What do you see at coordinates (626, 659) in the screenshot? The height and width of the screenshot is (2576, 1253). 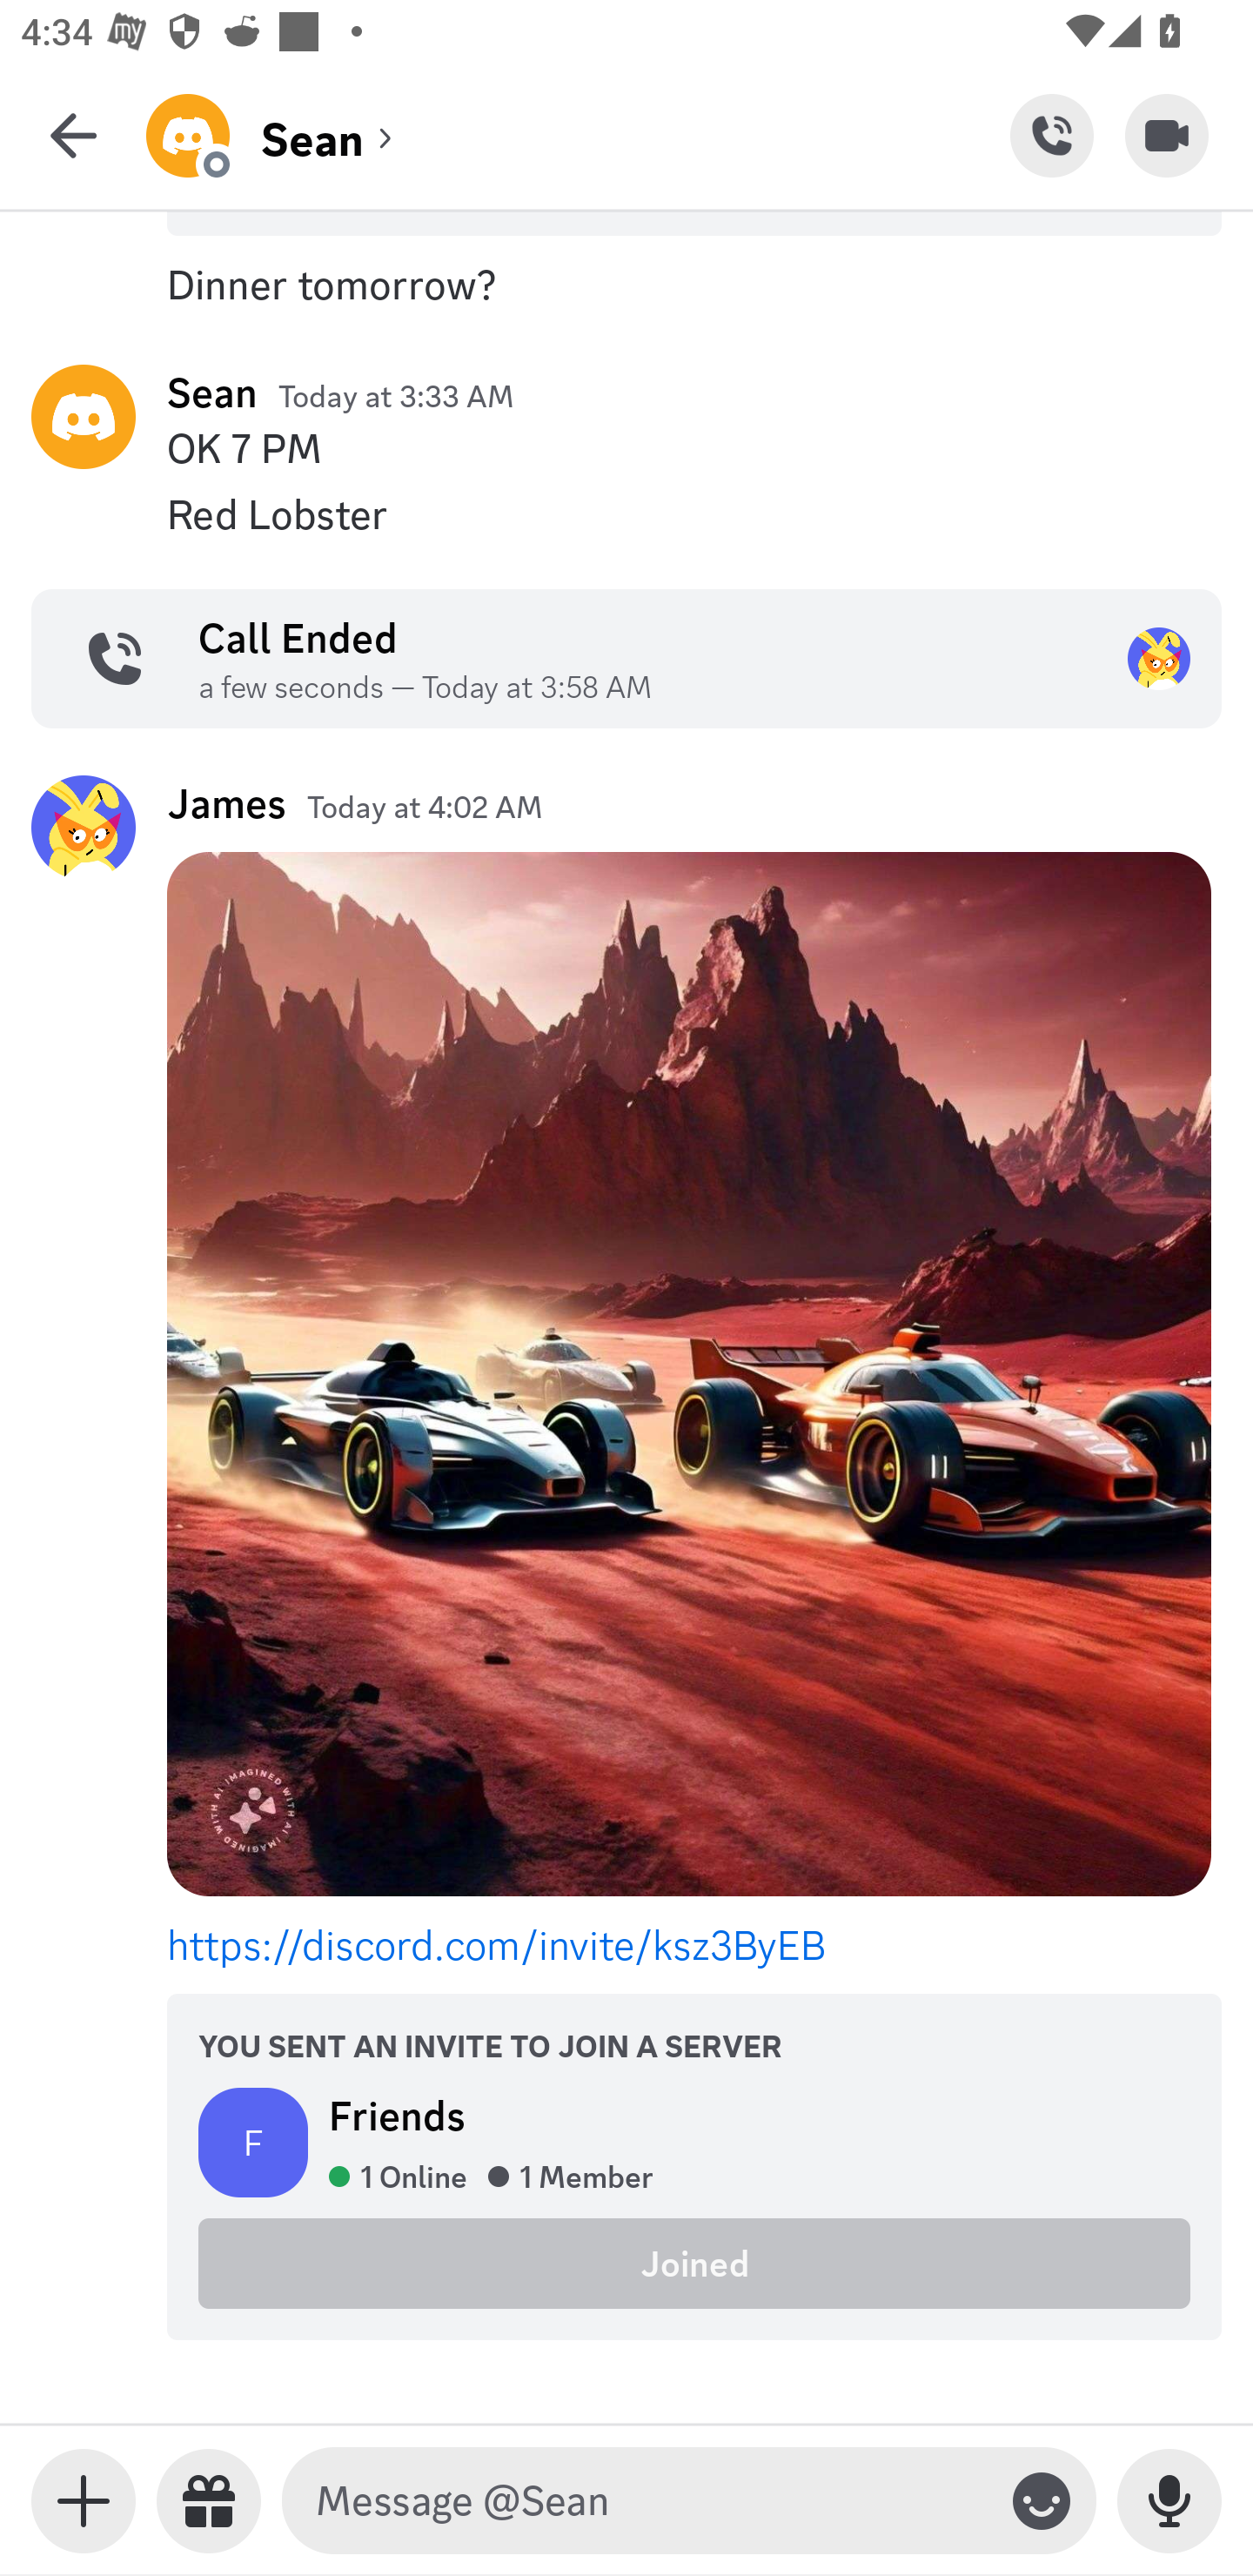 I see `Call Ended a few seconds — Today at 3:58 AM` at bounding box center [626, 659].